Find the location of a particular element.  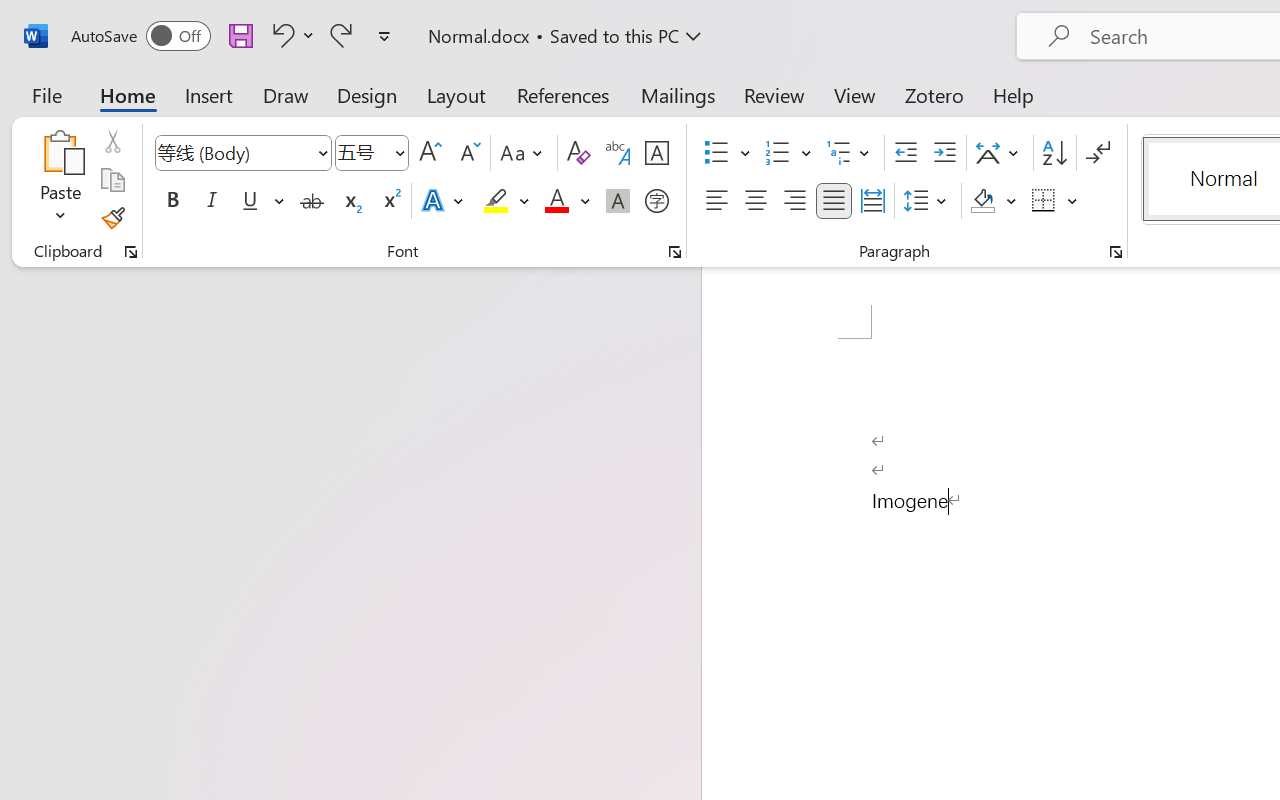

Line and Paragraph Spacing is located at coordinates (928, 201).